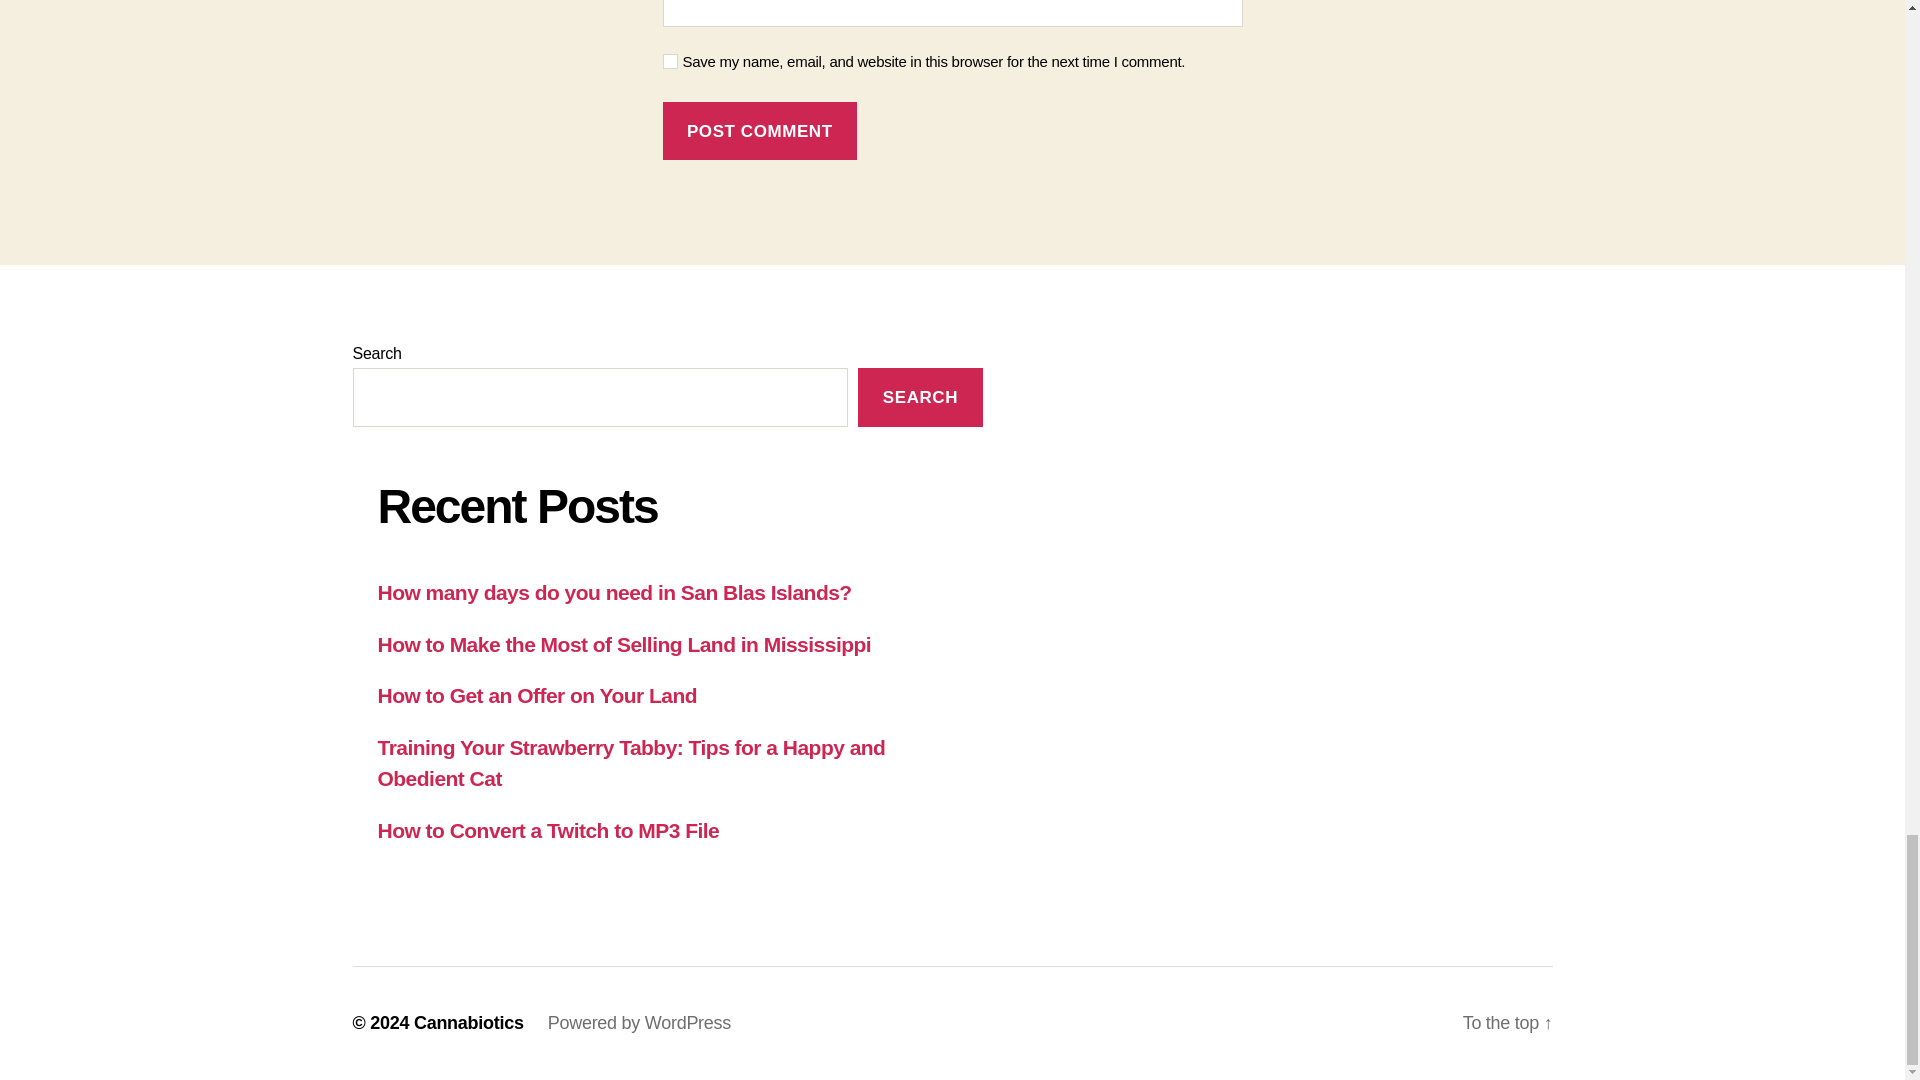 The height and width of the screenshot is (1080, 1920). Describe the element at coordinates (615, 592) in the screenshot. I see `How many days do you need in San Blas Islands?` at that location.